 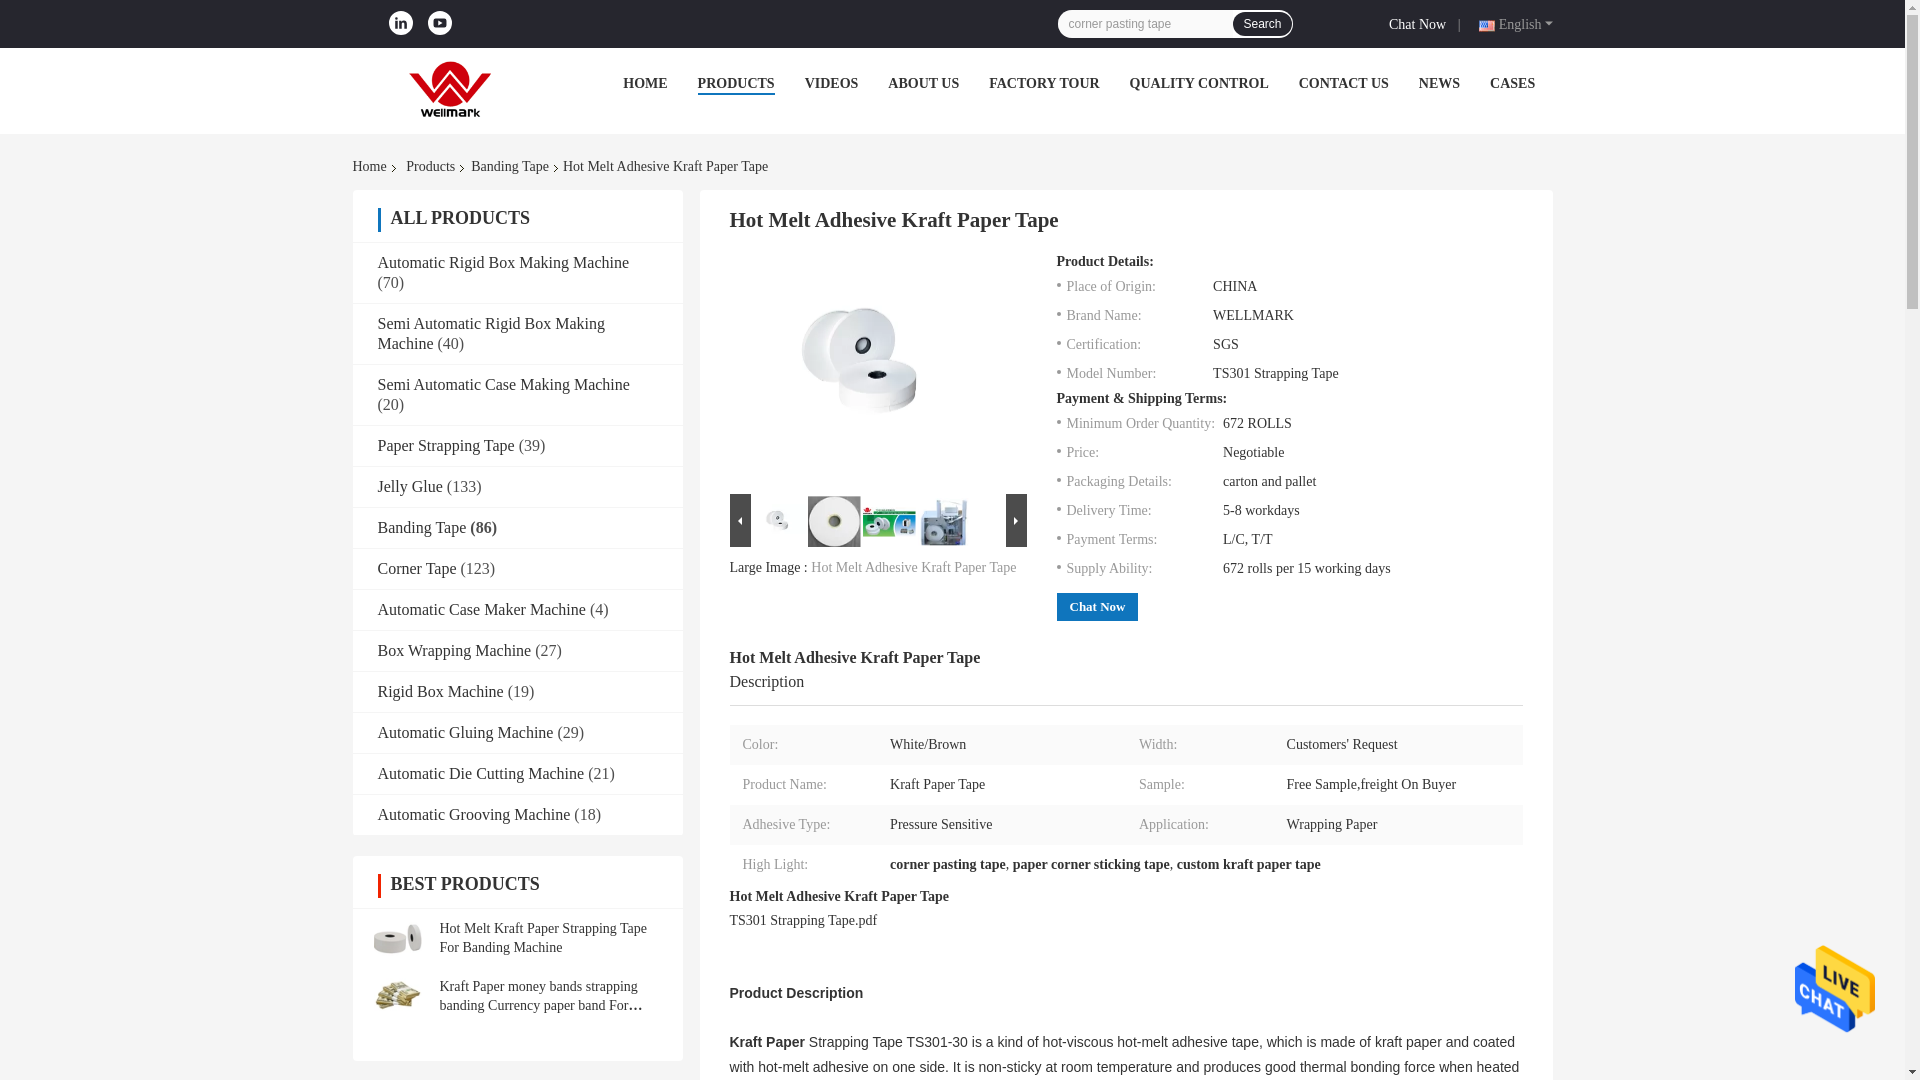 I want to click on CASES, so click(x=1512, y=82).